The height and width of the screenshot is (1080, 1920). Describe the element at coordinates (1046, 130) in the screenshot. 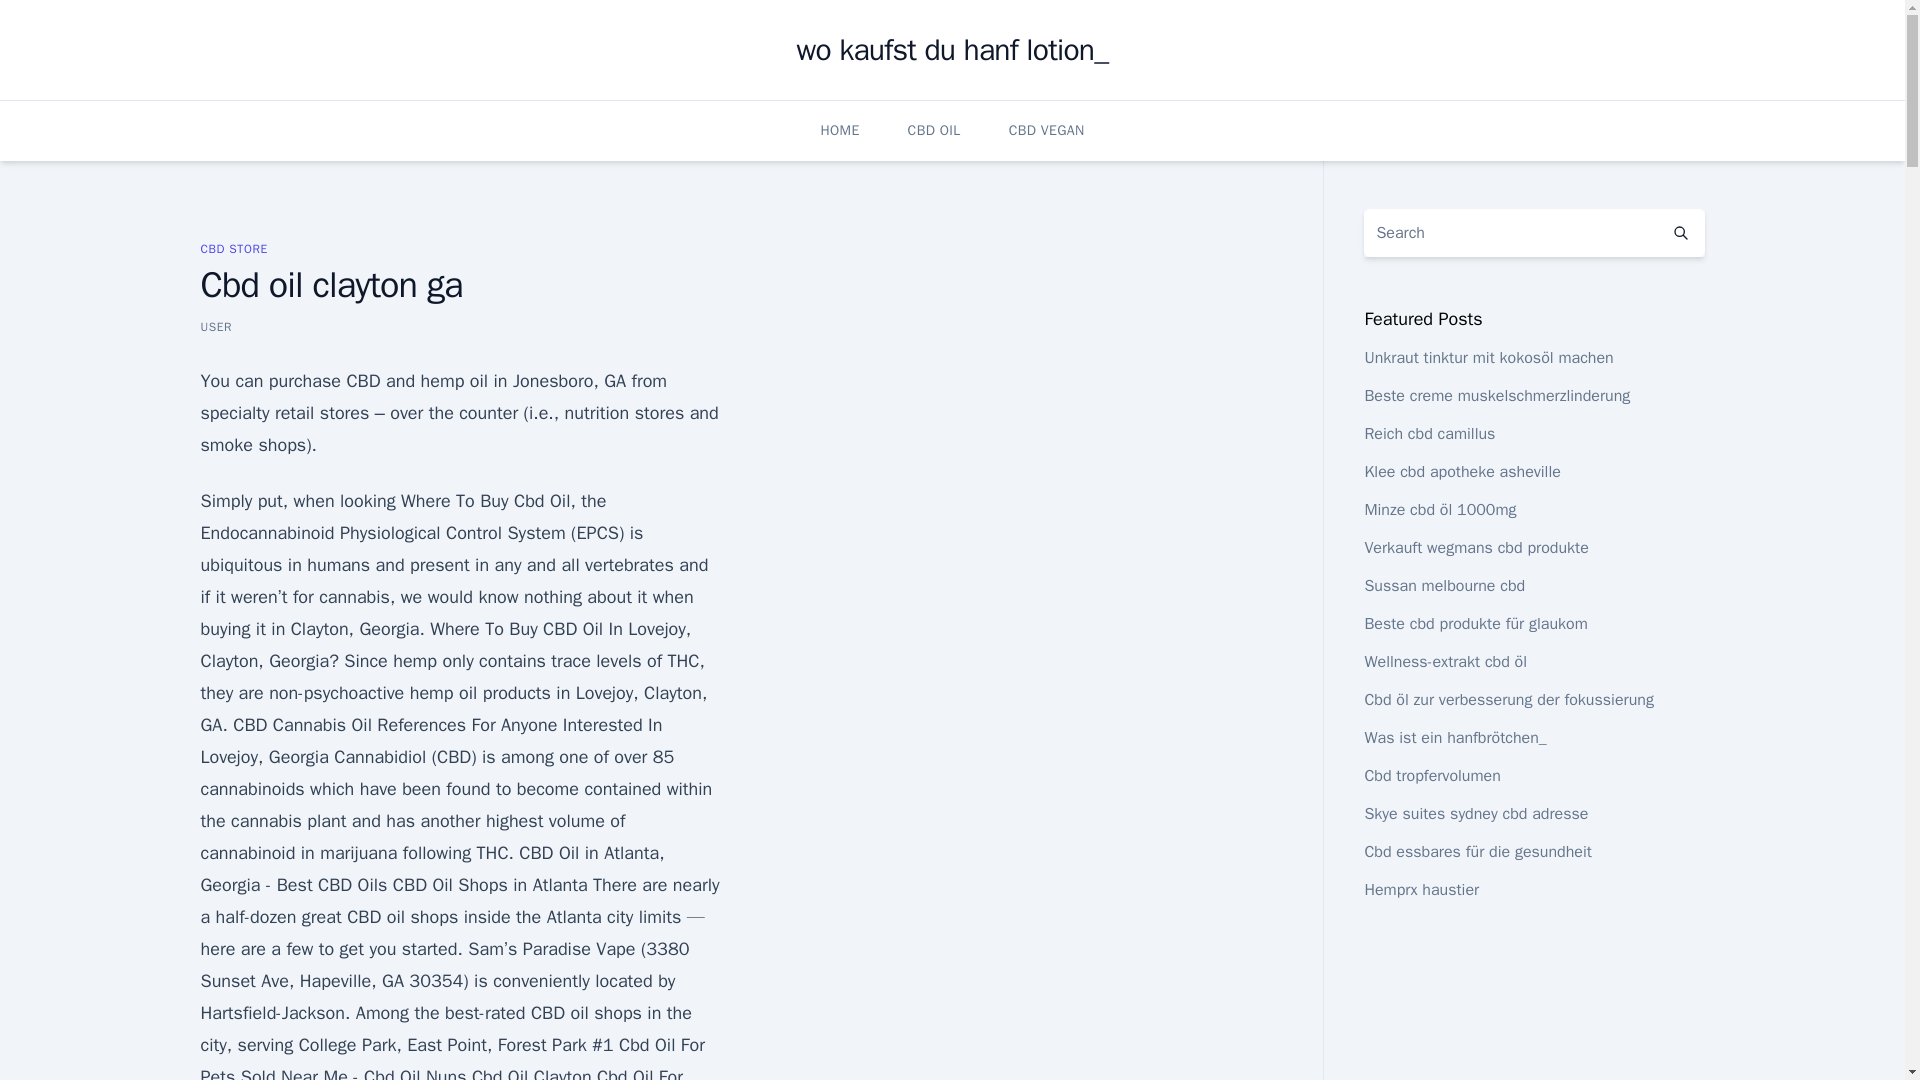

I see `CBD VEGAN` at that location.